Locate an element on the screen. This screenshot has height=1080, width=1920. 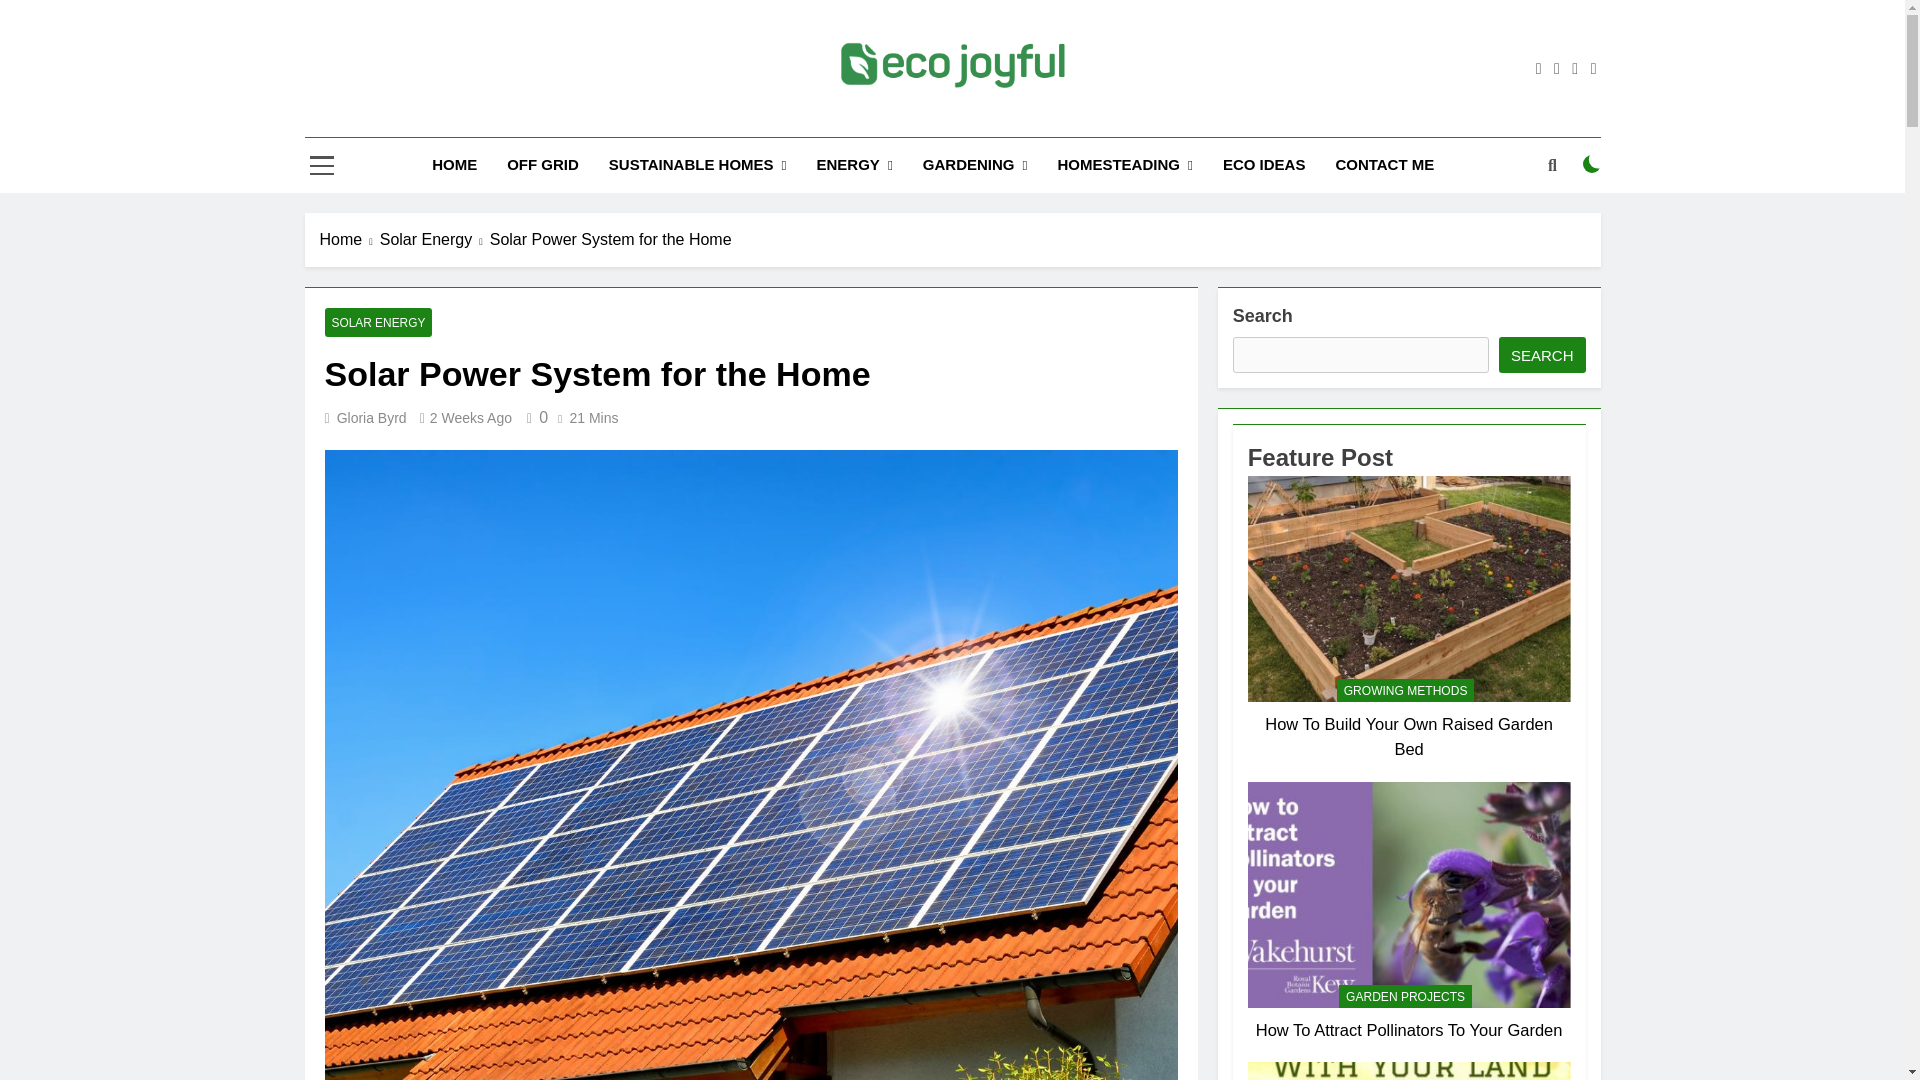
GARDENING is located at coordinates (975, 166).